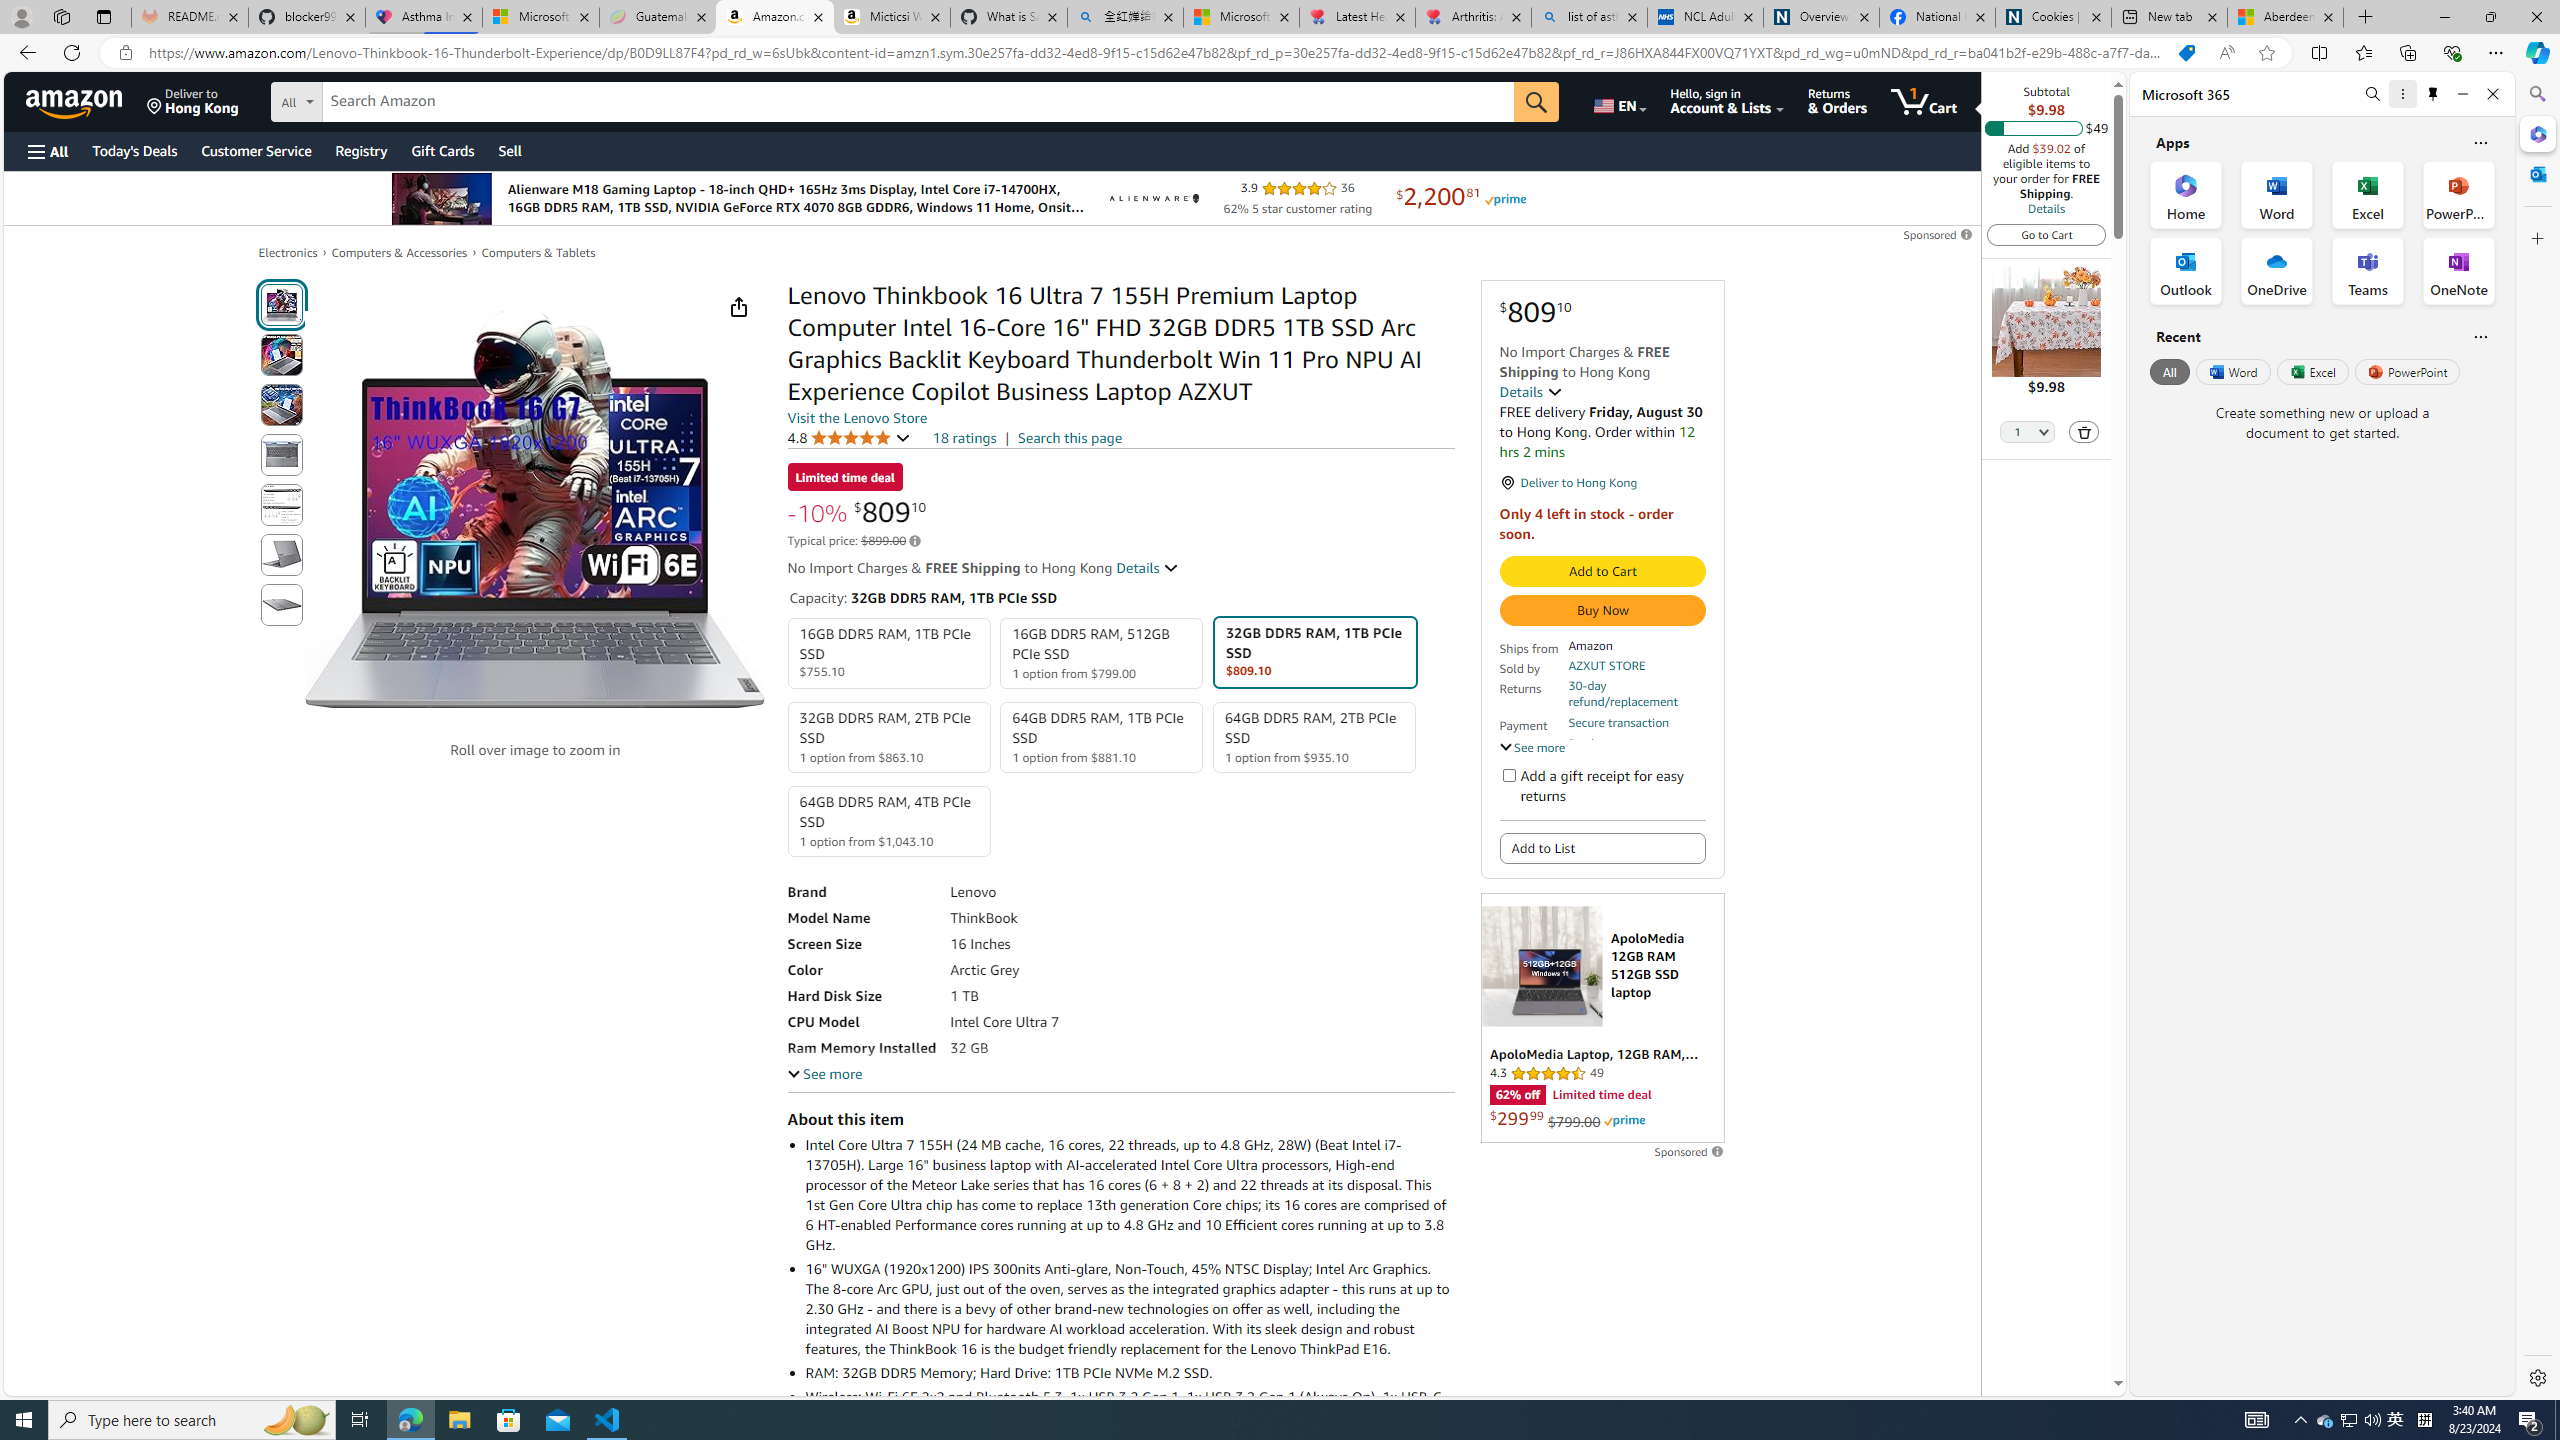 This screenshot has width=2560, height=1440. Describe the element at coordinates (848, 437) in the screenshot. I see `4.8 4.8 out of 5 stars` at that location.